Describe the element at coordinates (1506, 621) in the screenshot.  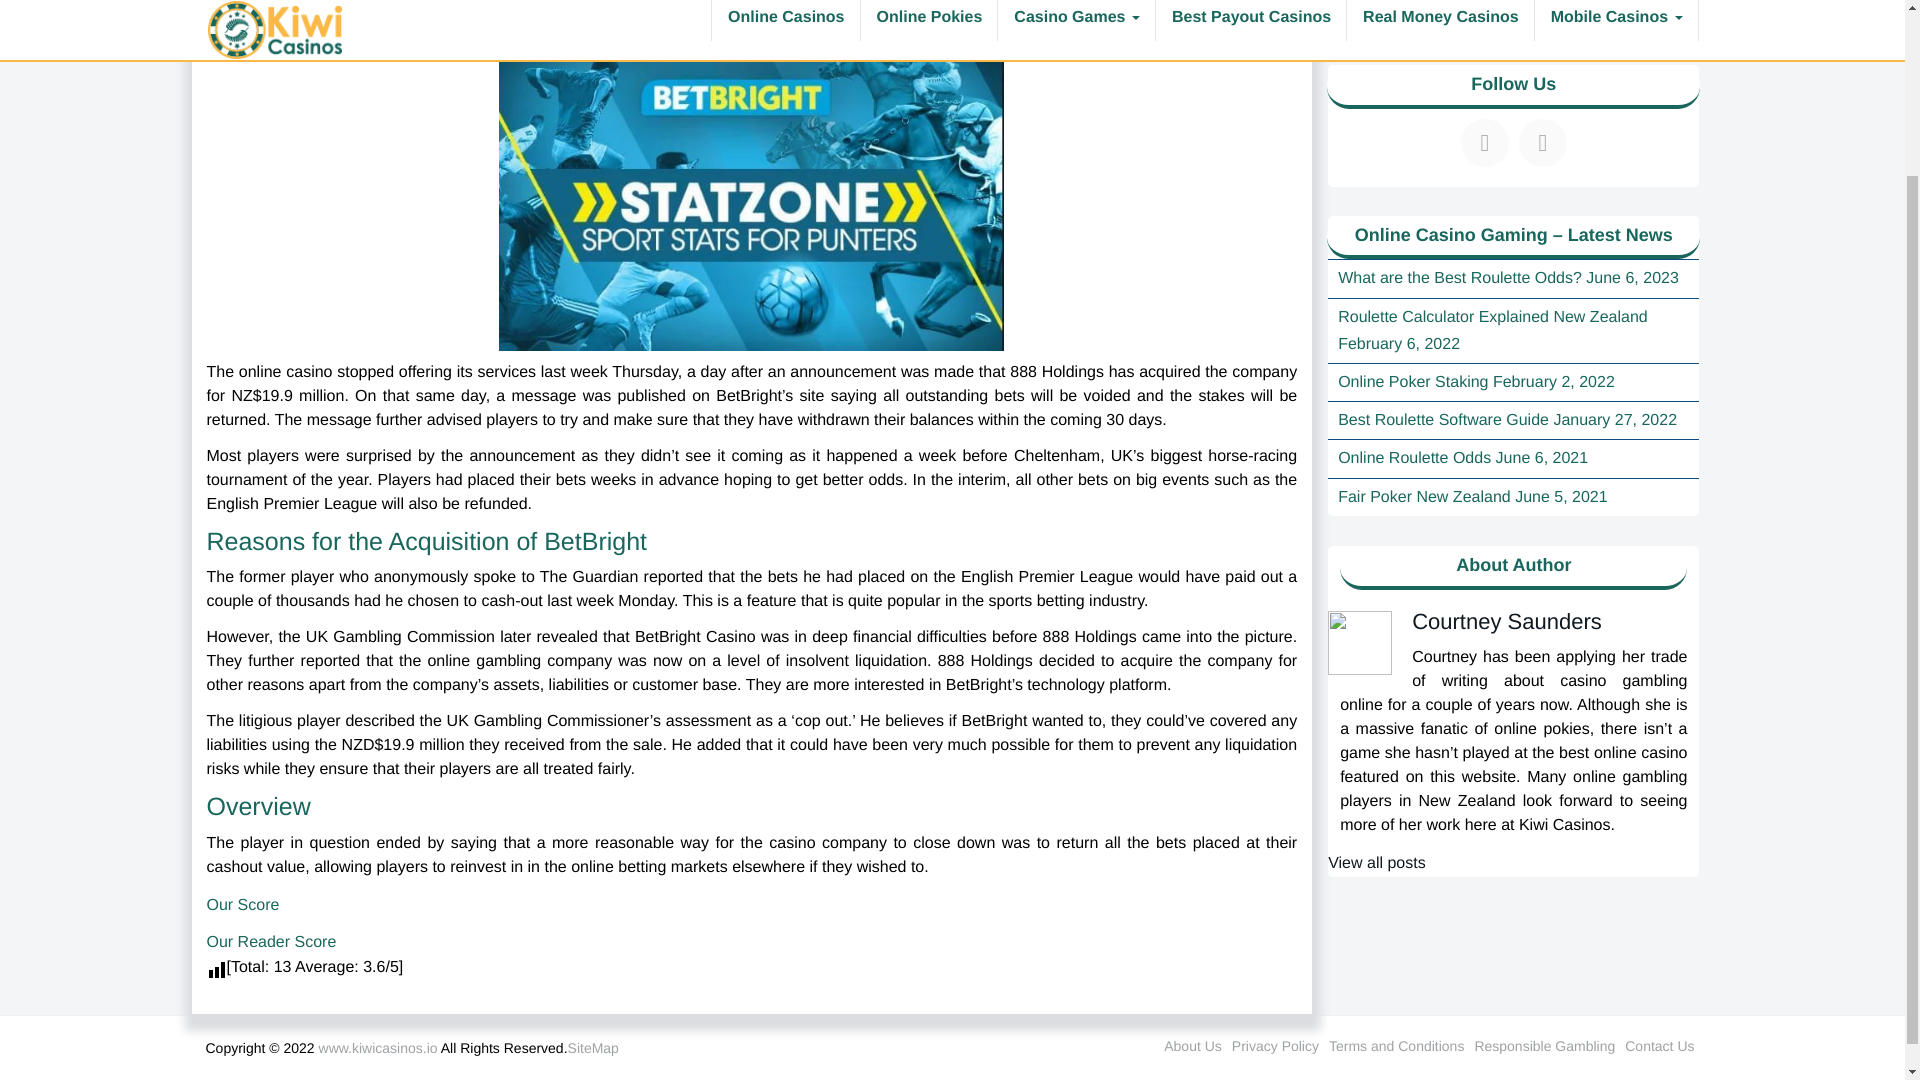
I see `Courtney Saunders` at that location.